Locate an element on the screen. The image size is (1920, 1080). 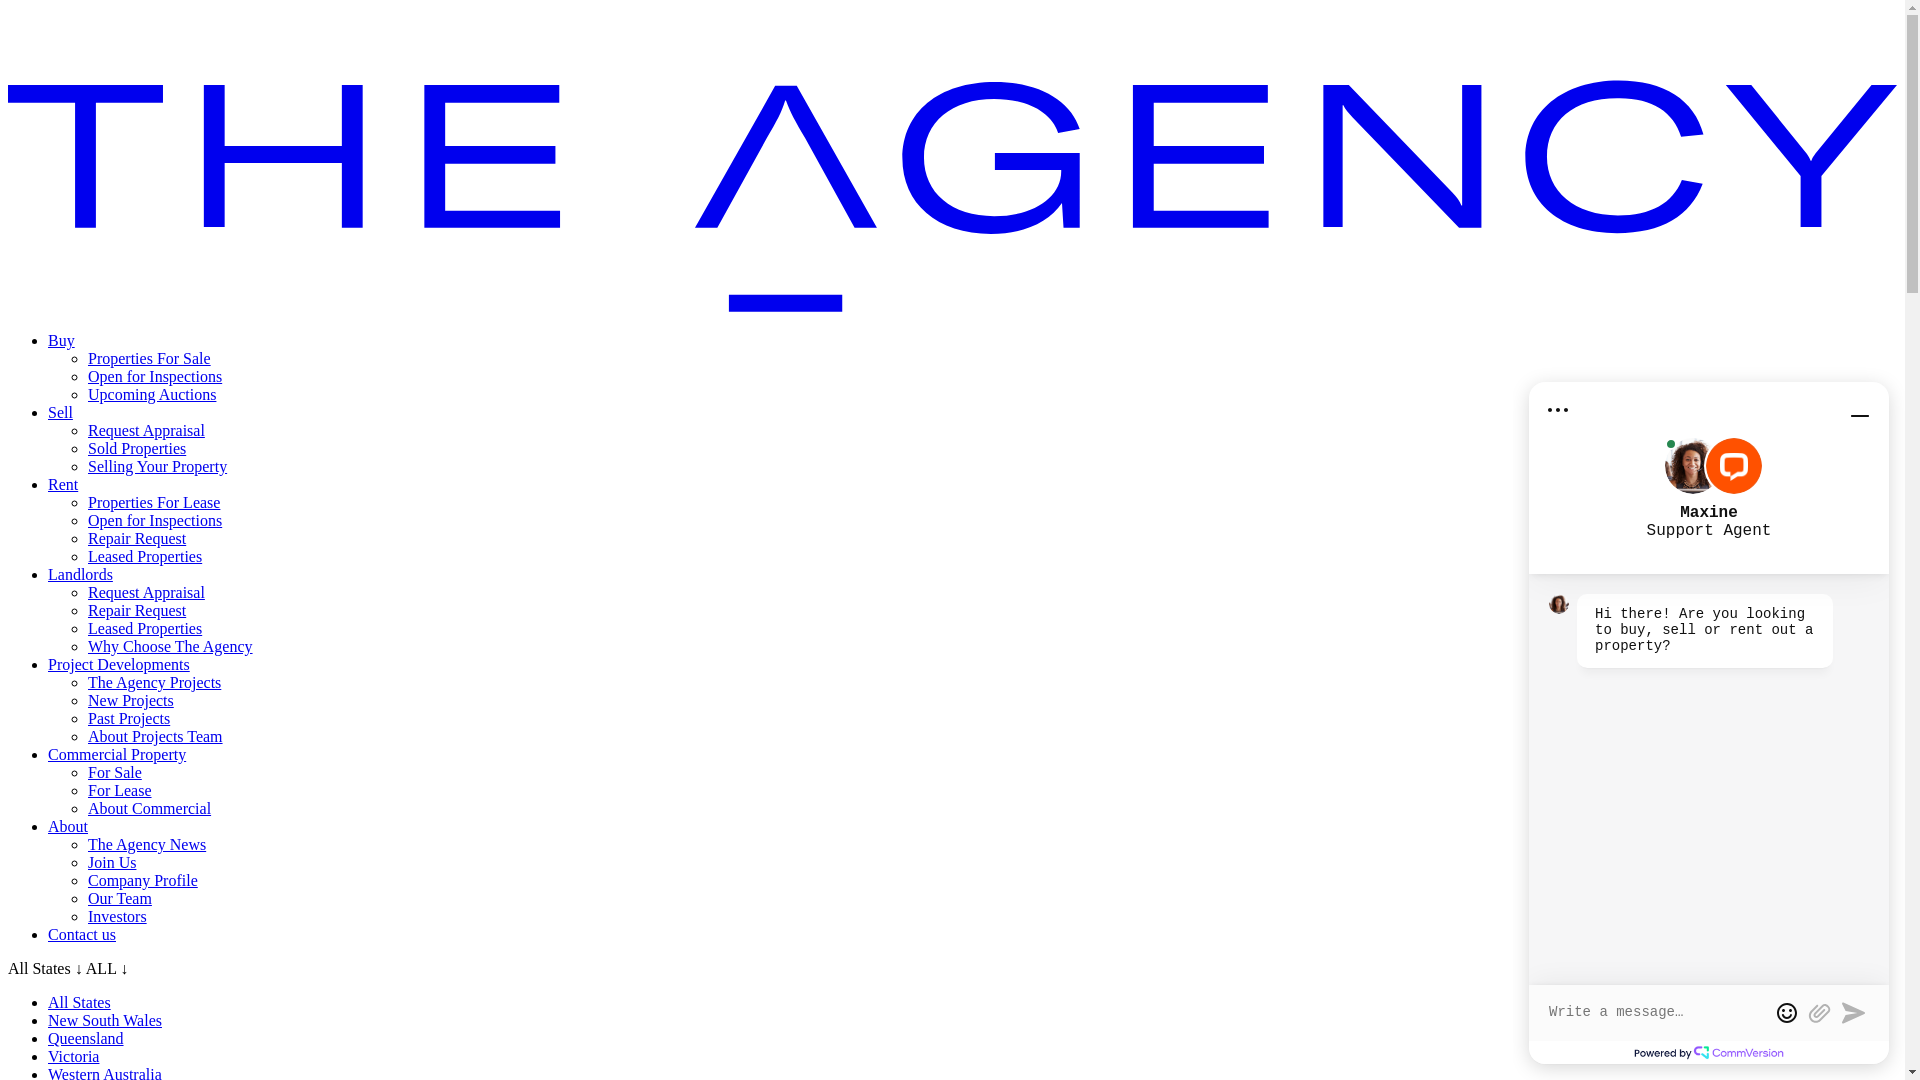
Open for Inspections is located at coordinates (155, 376).